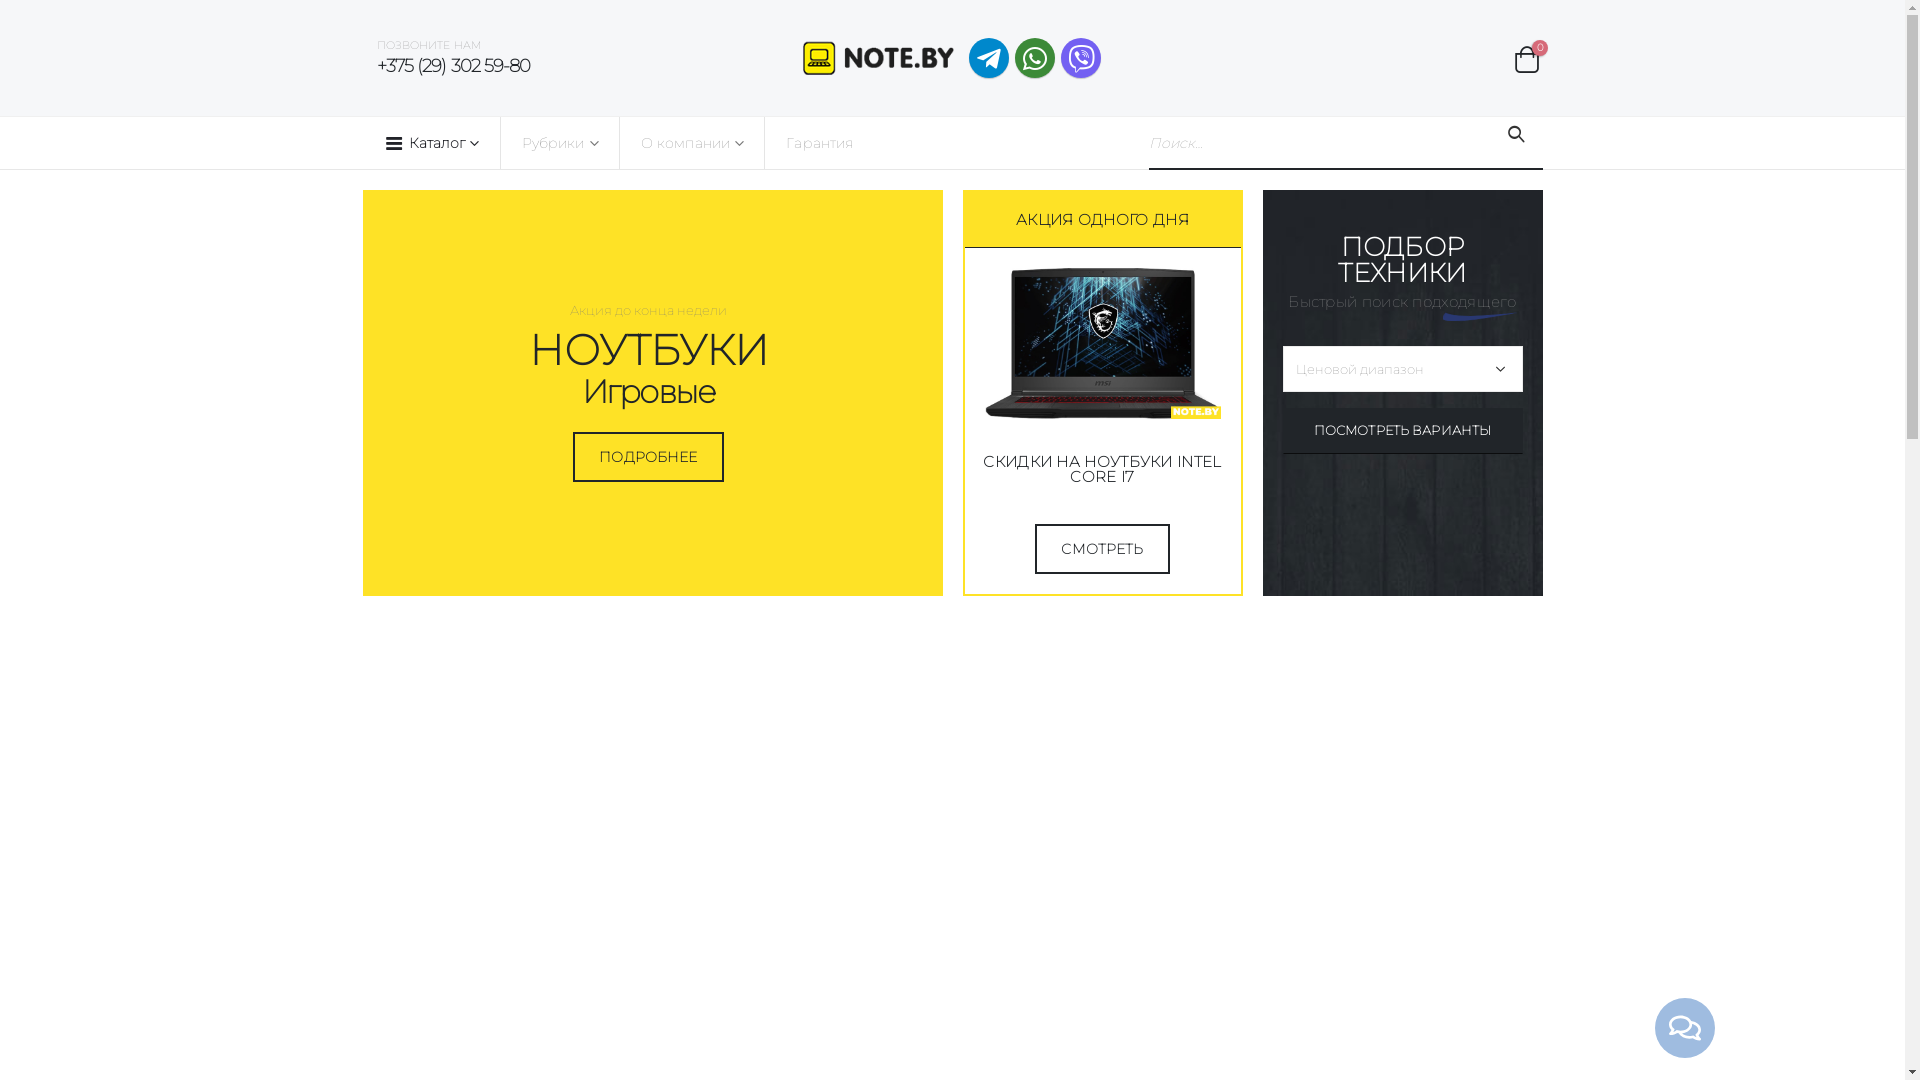  What do you see at coordinates (1035, 58) in the screenshot?
I see `WhatsApp` at bounding box center [1035, 58].